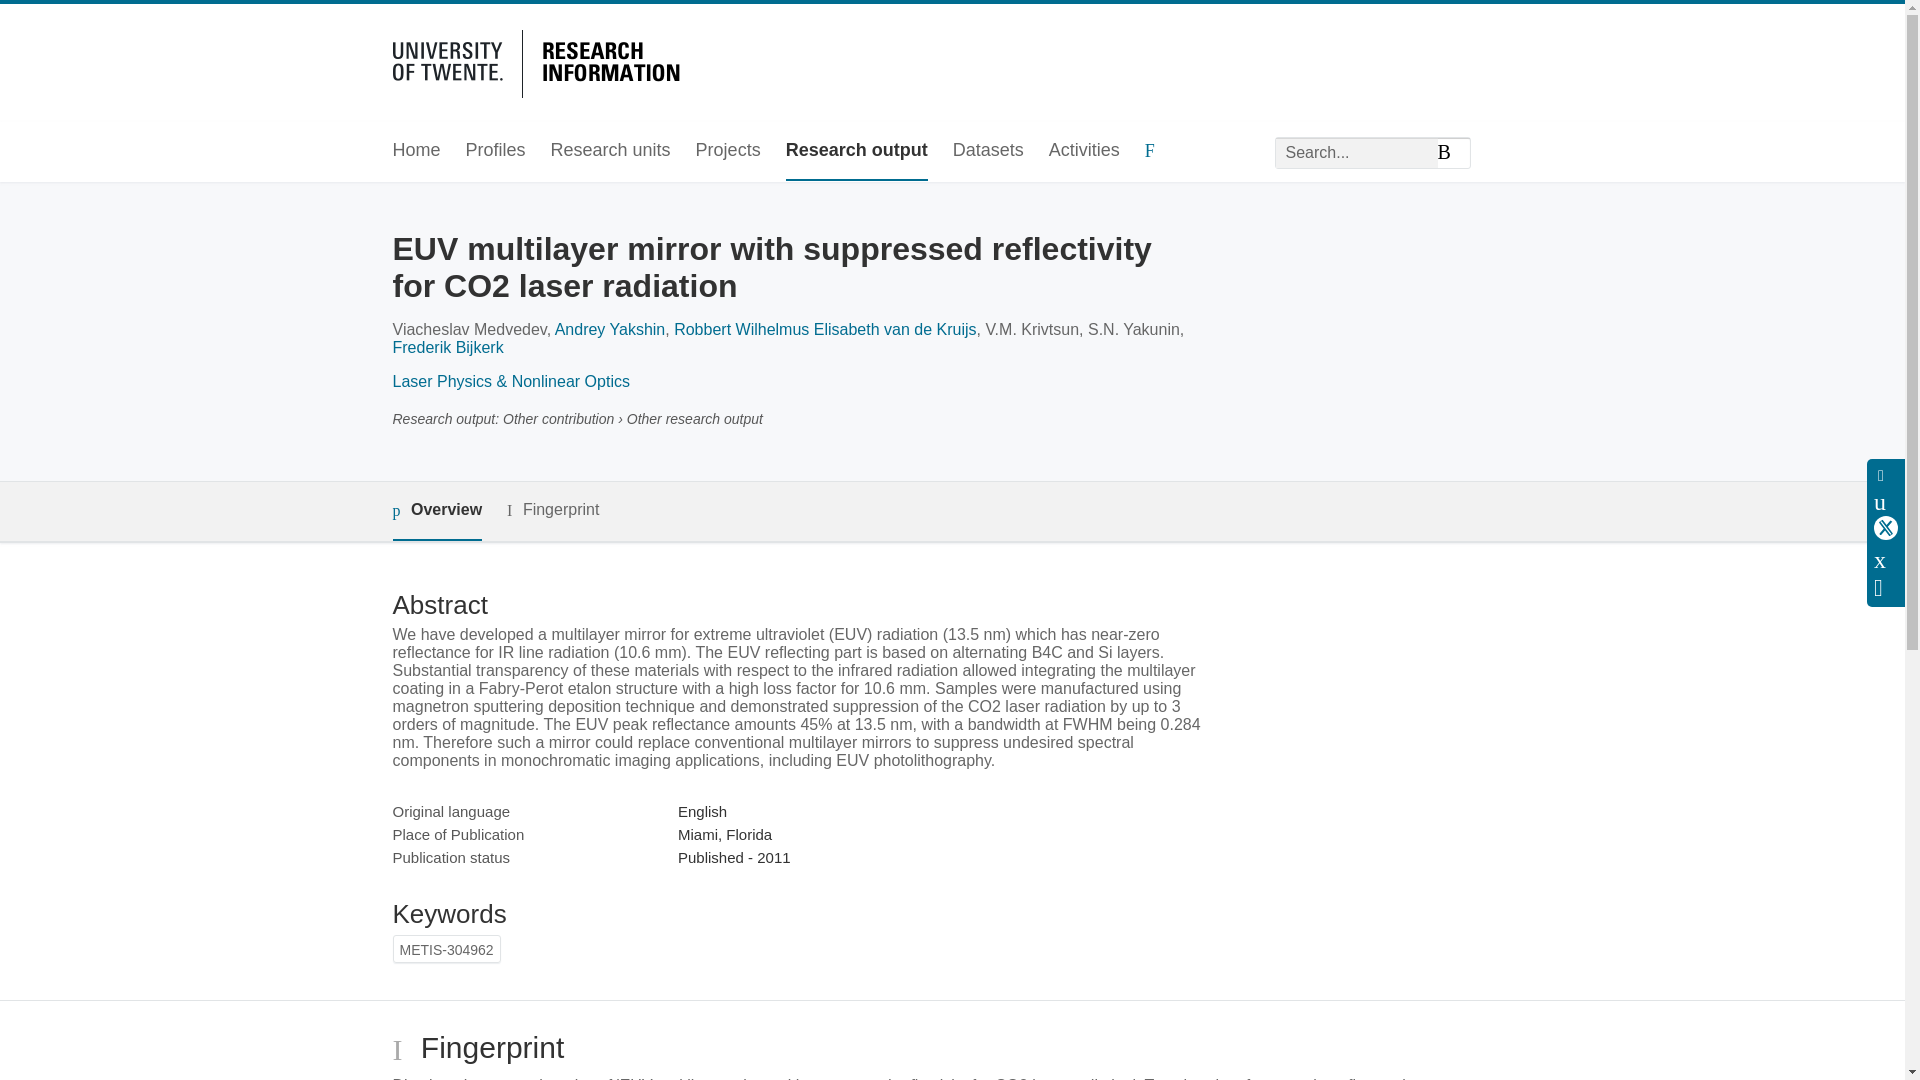 The height and width of the screenshot is (1080, 1920). I want to click on Profiles, so click(496, 152).